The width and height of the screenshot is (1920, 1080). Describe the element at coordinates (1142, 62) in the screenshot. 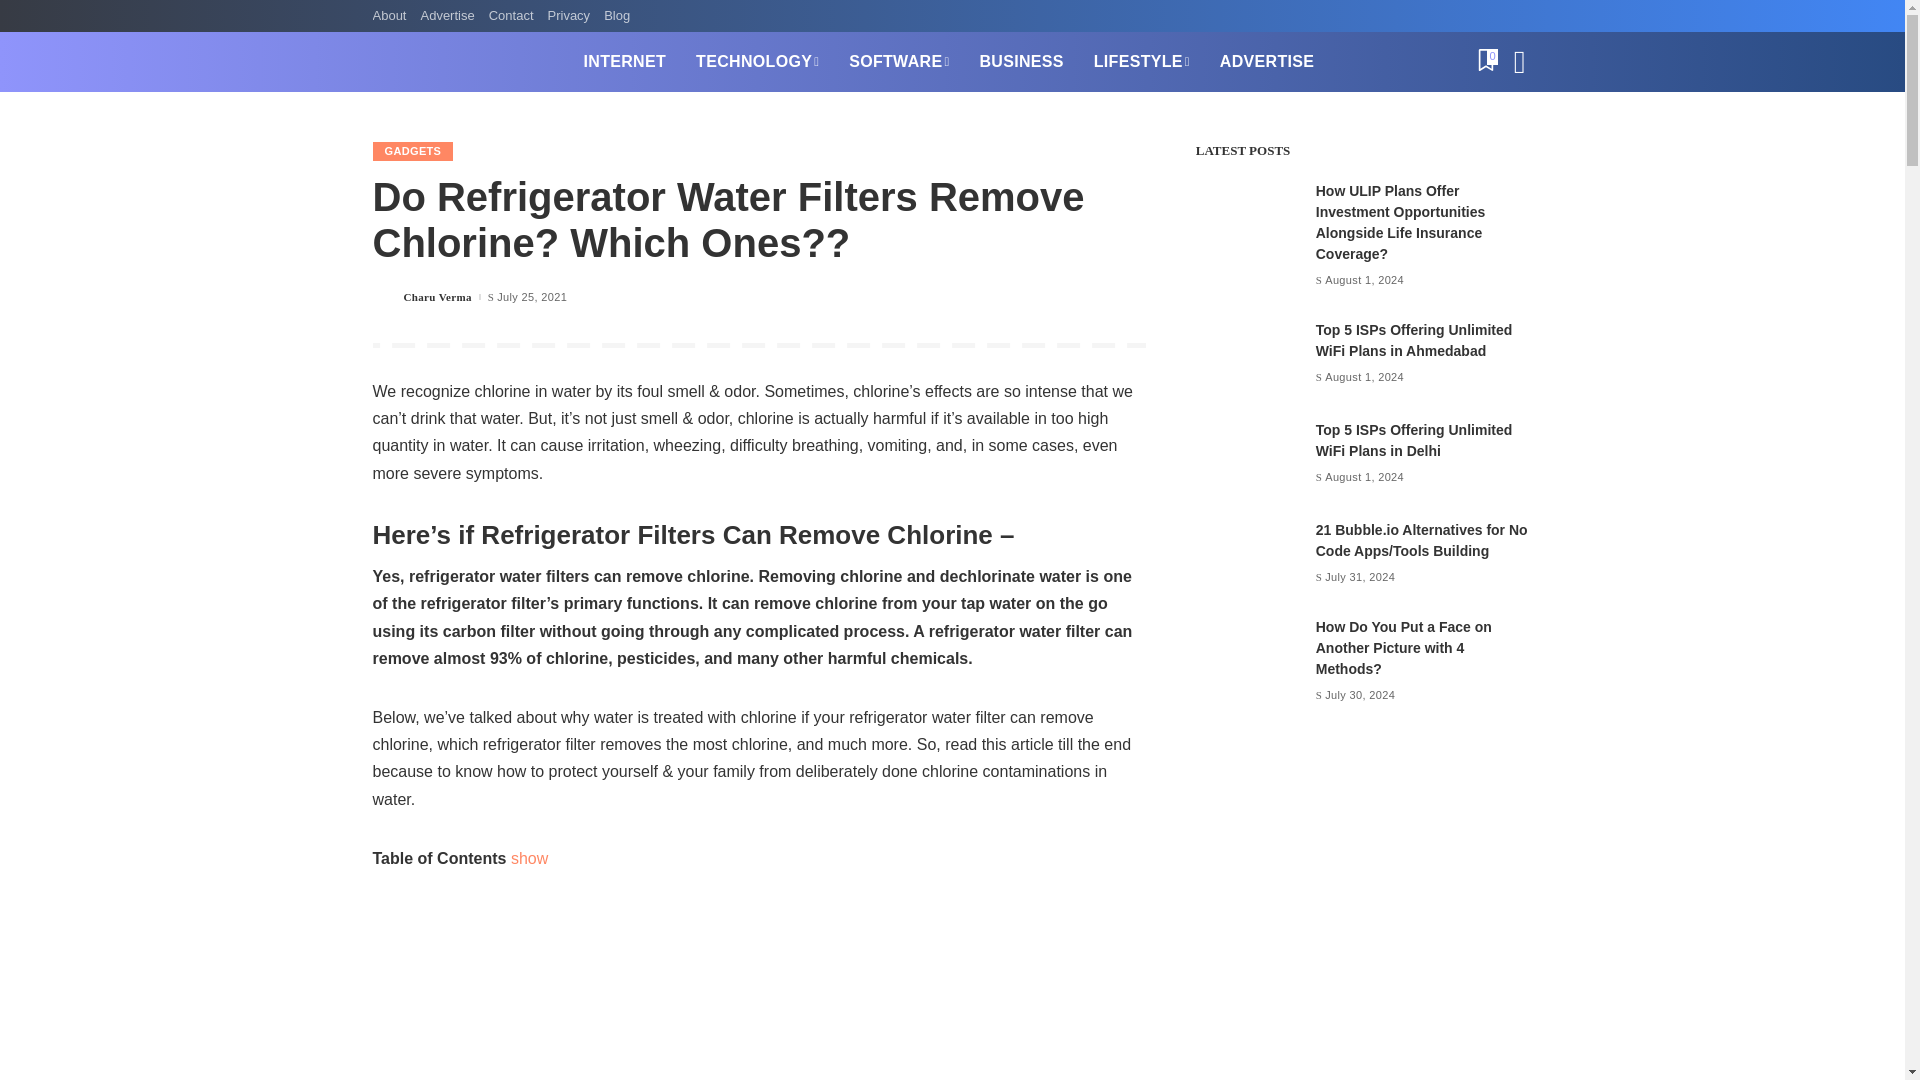

I see `LIFESTYLE` at that location.